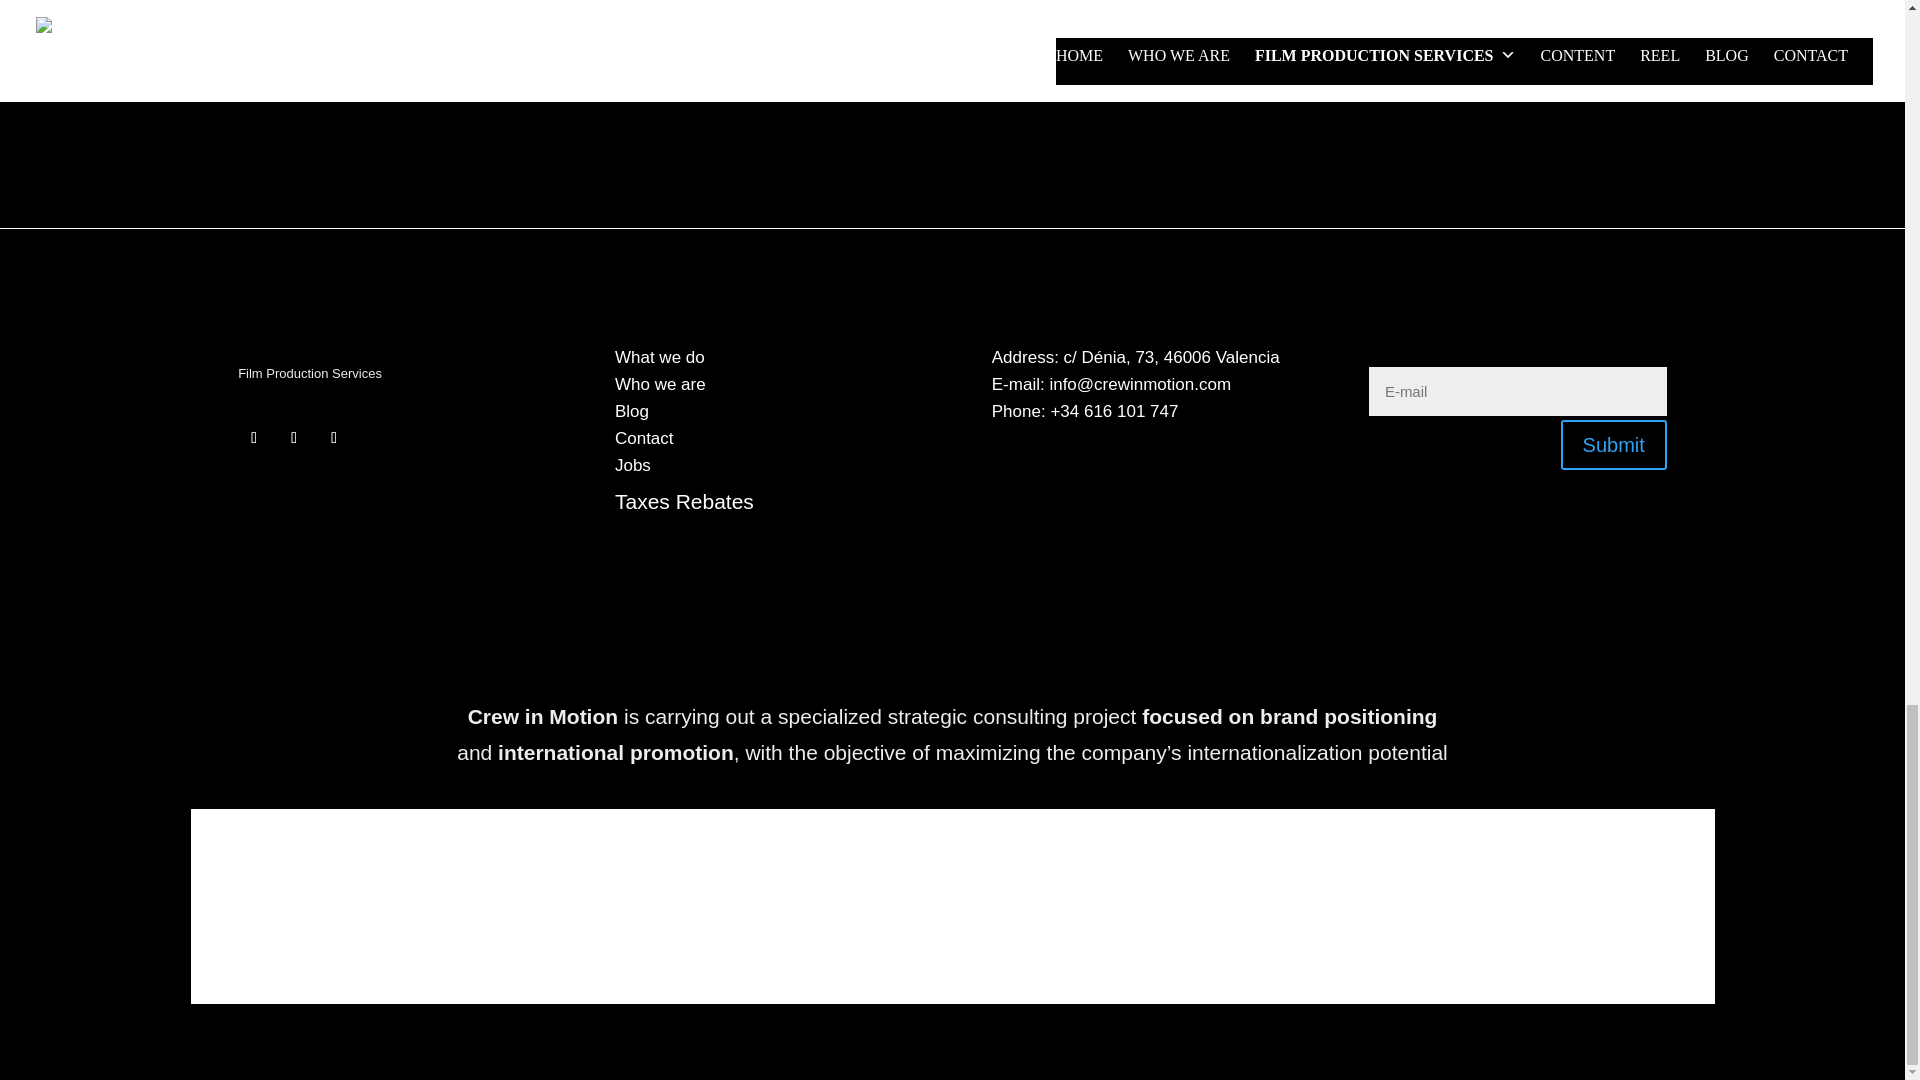  What do you see at coordinates (294, 438) in the screenshot?
I see `Follow on Instagram` at bounding box center [294, 438].